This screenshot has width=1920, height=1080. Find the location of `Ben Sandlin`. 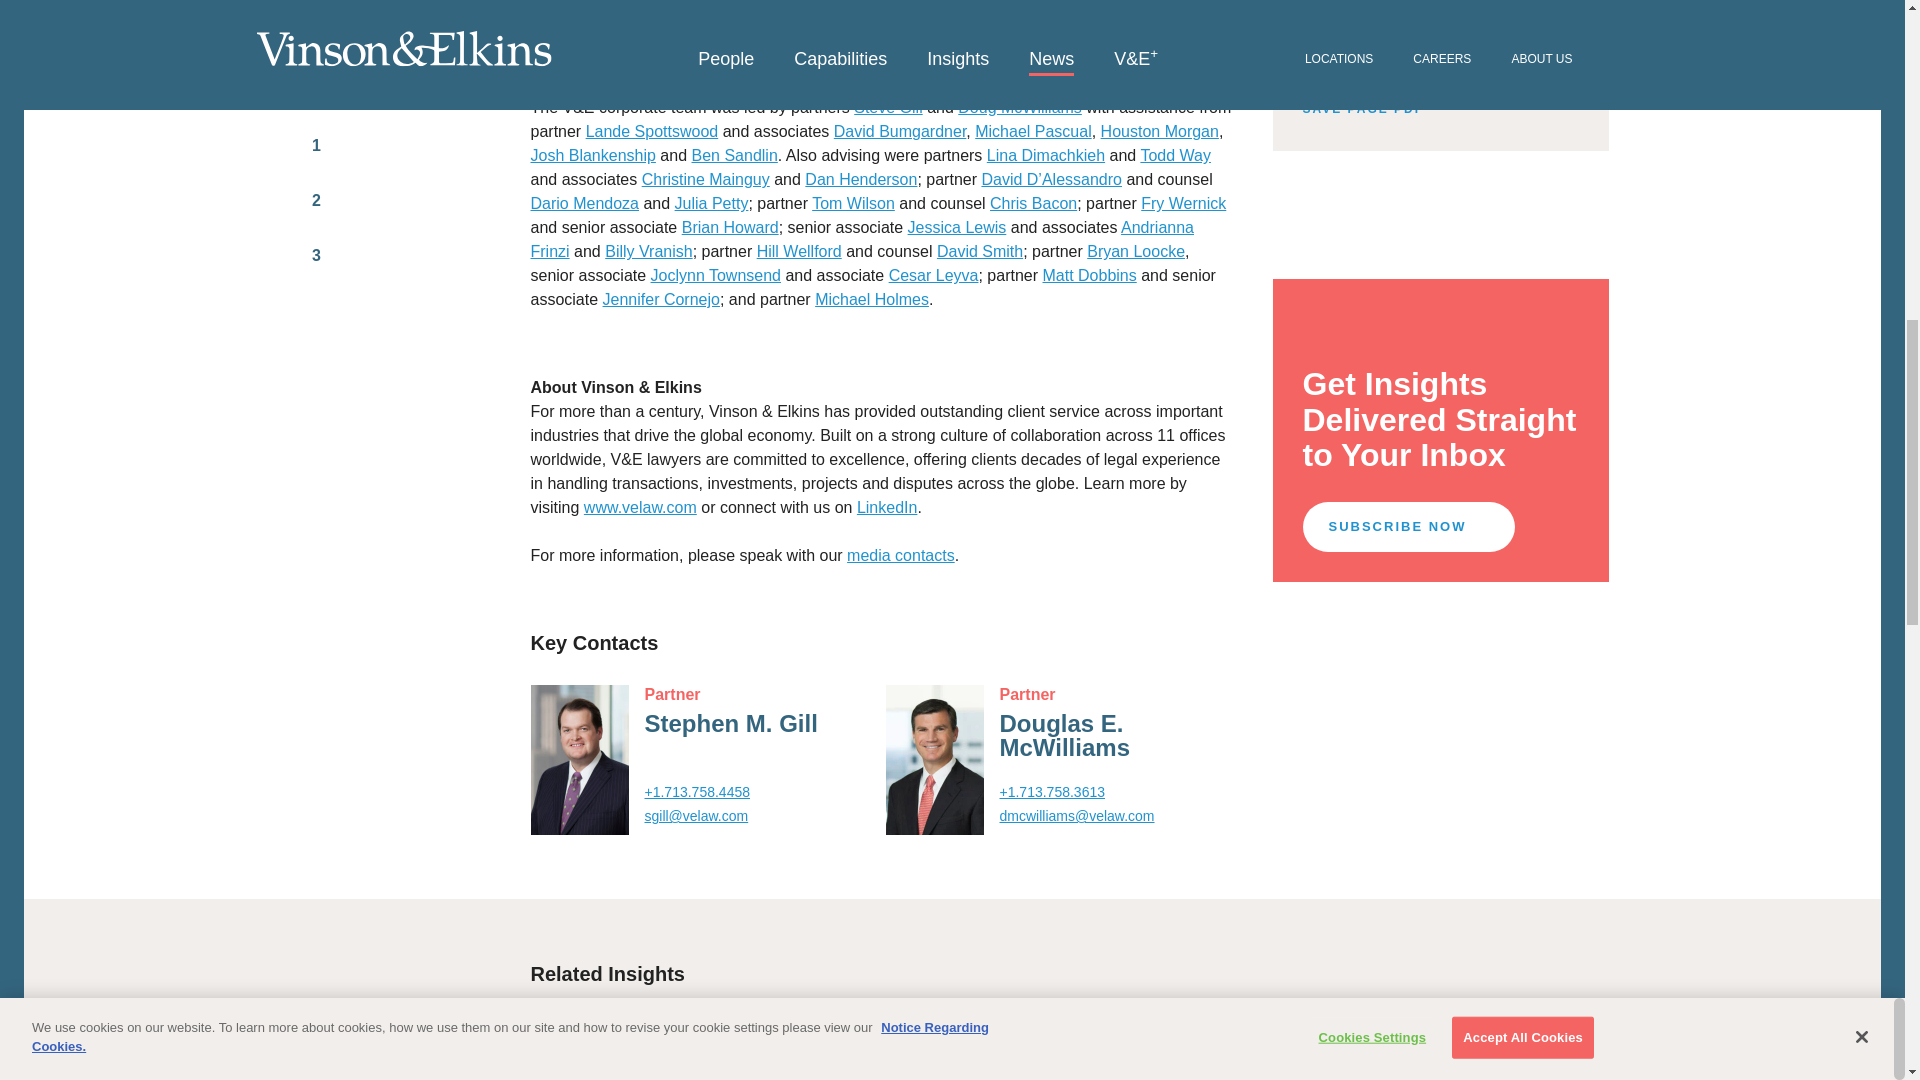

Ben Sandlin is located at coordinates (734, 155).